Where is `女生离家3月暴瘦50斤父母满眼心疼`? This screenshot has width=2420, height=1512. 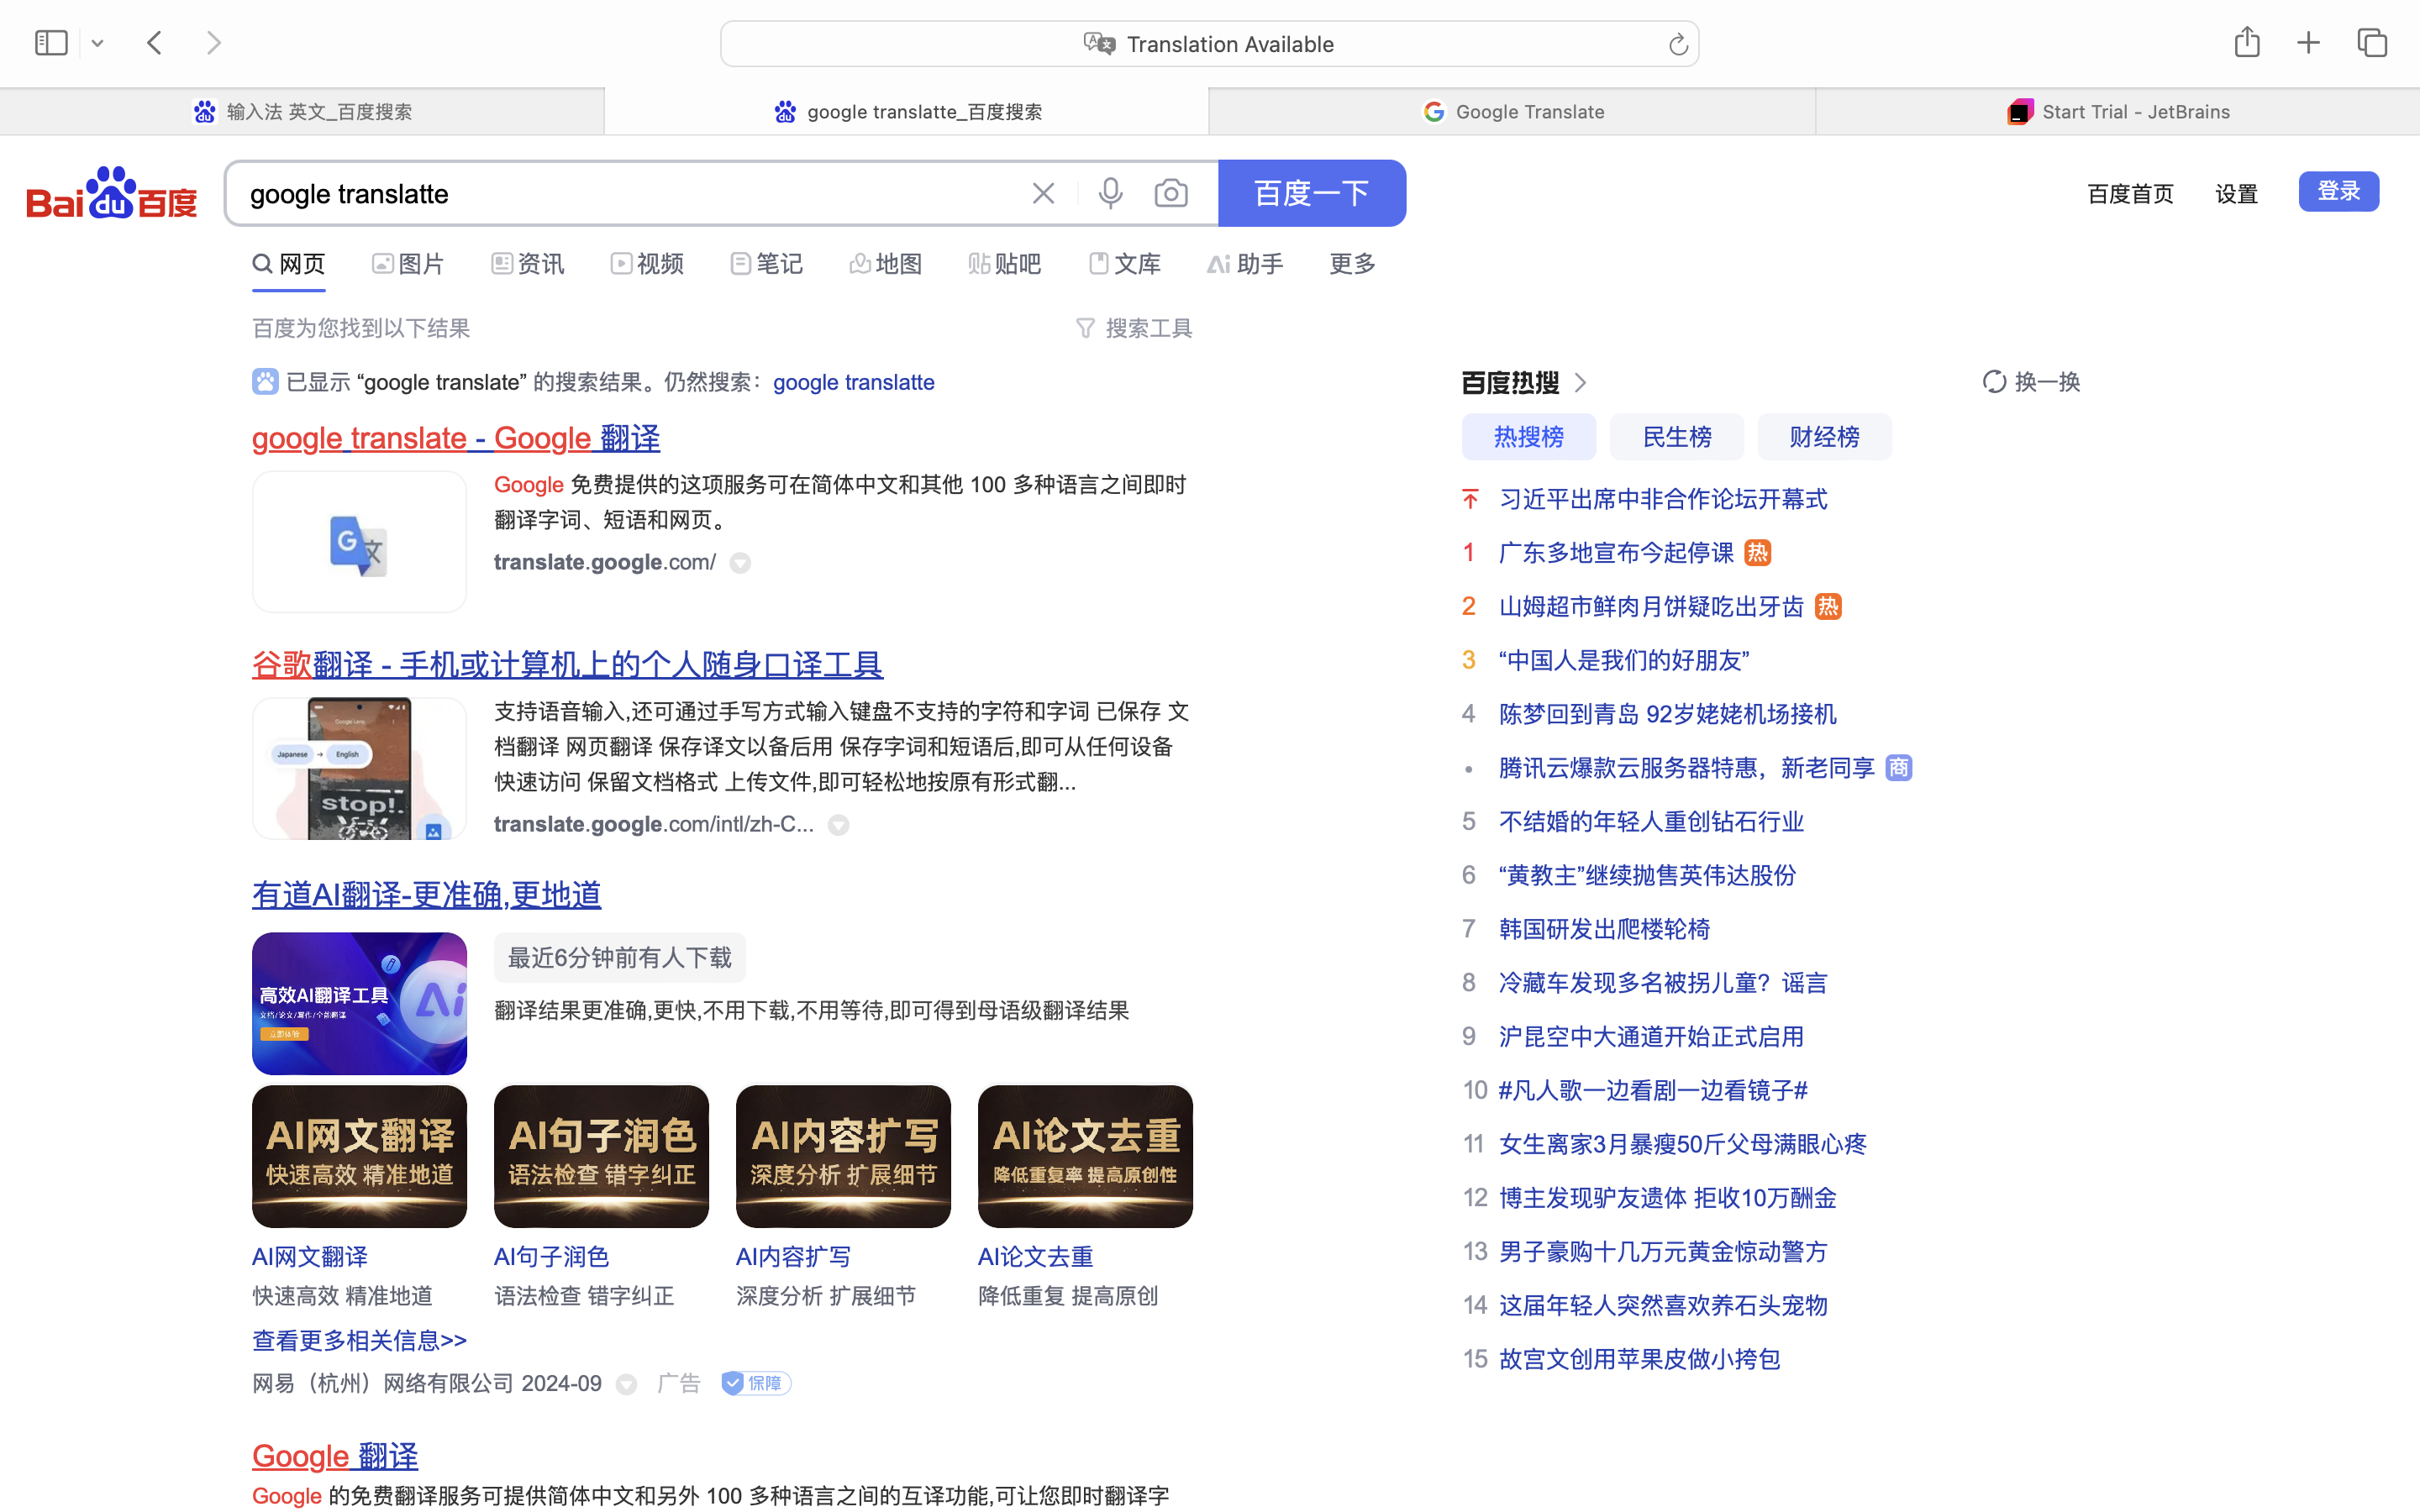
女生离家3月暴瘦50斤父母满眼心疼 is located at coordinates (1684, 1144).